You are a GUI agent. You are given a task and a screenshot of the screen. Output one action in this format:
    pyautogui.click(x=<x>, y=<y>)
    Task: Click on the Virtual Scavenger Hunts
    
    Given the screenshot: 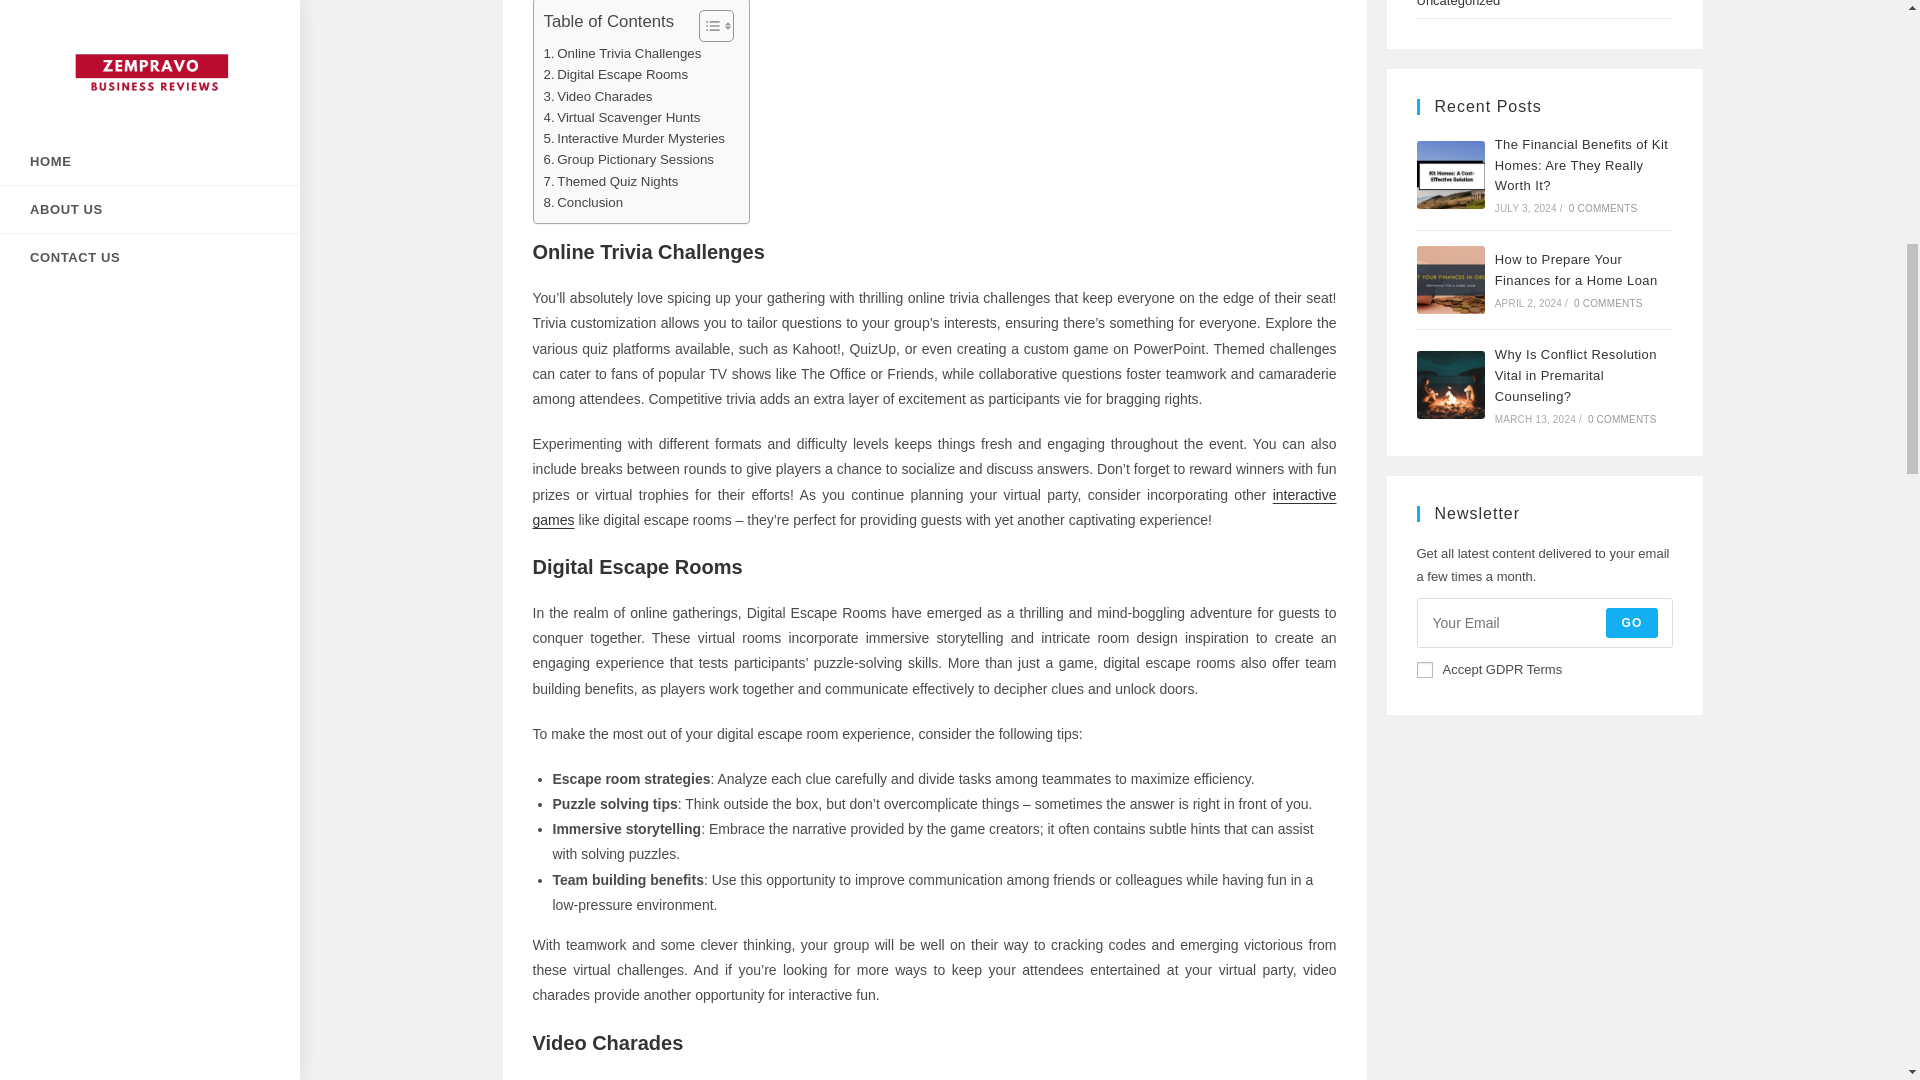 What is the action you would take?
    pyautogui.click(x=622, y=117)
    